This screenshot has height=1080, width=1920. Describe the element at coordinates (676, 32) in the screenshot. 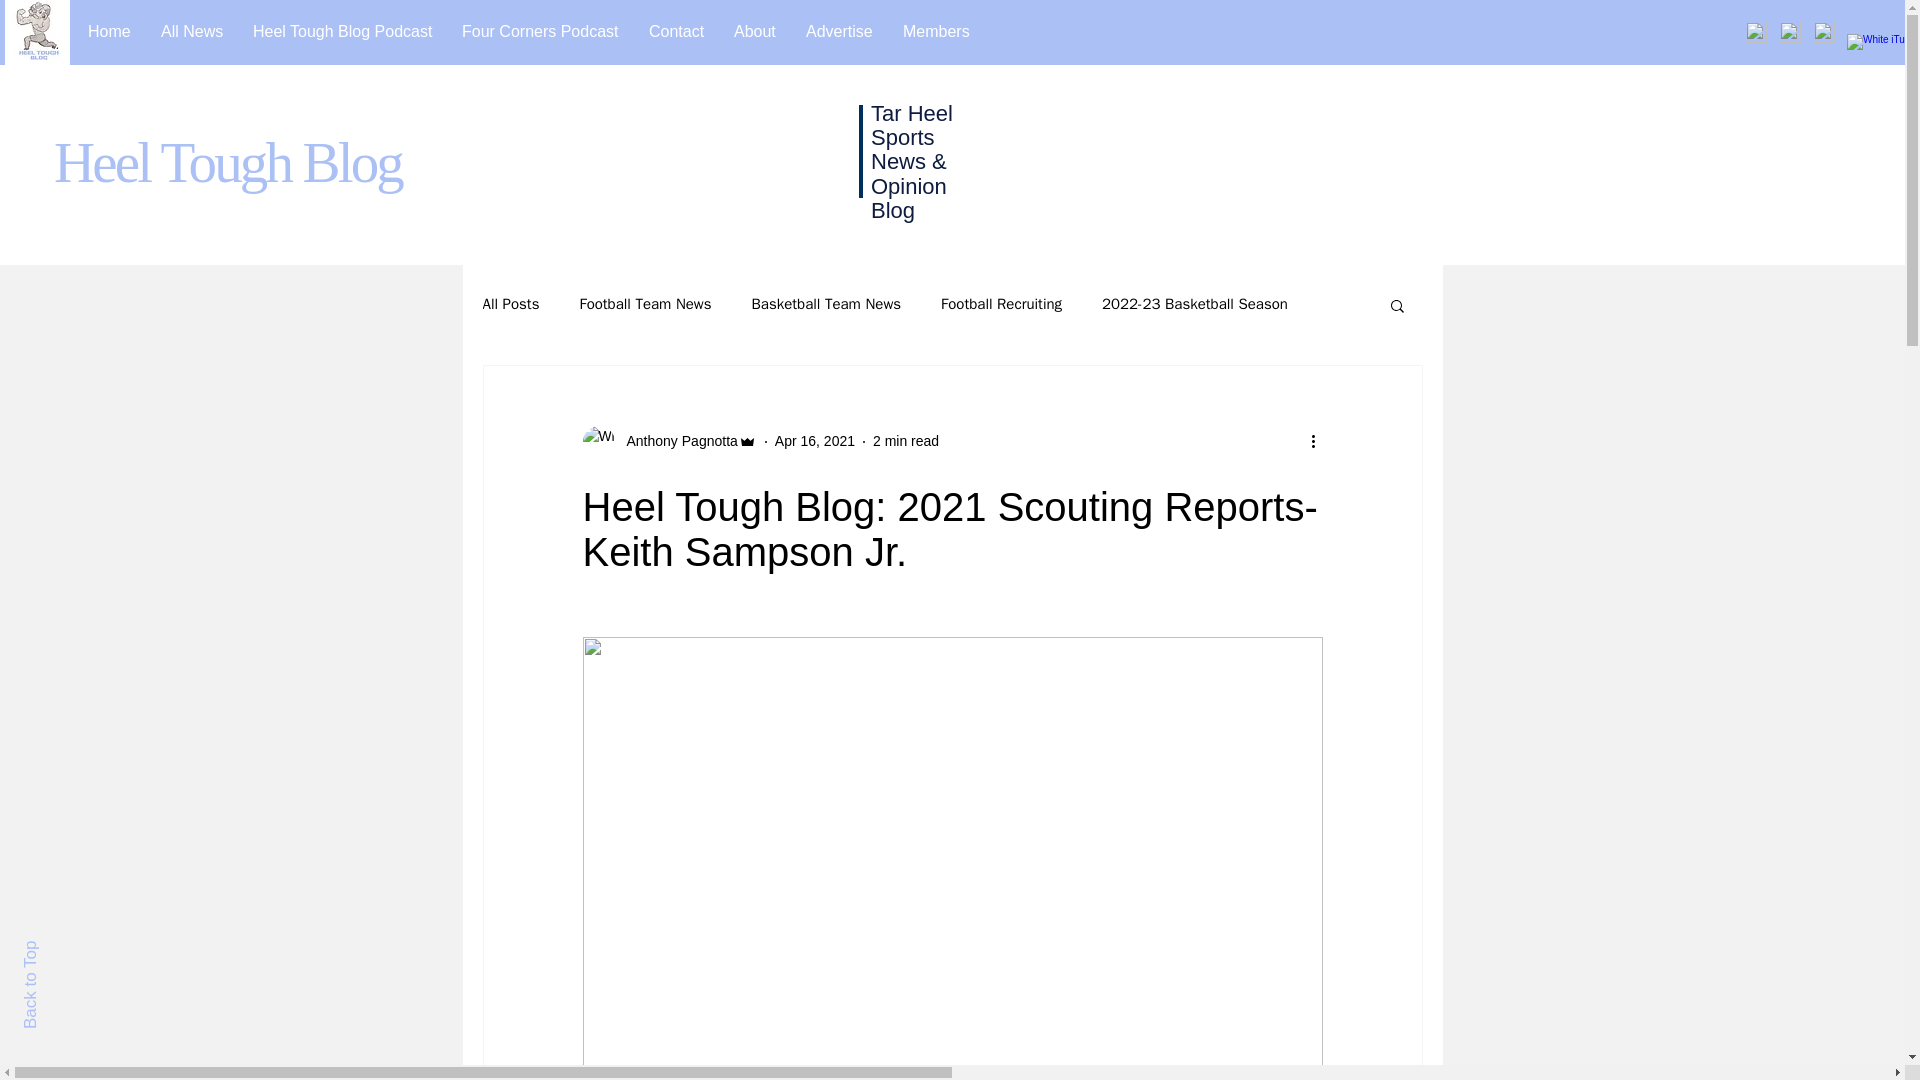

I see `Contact` at that location.